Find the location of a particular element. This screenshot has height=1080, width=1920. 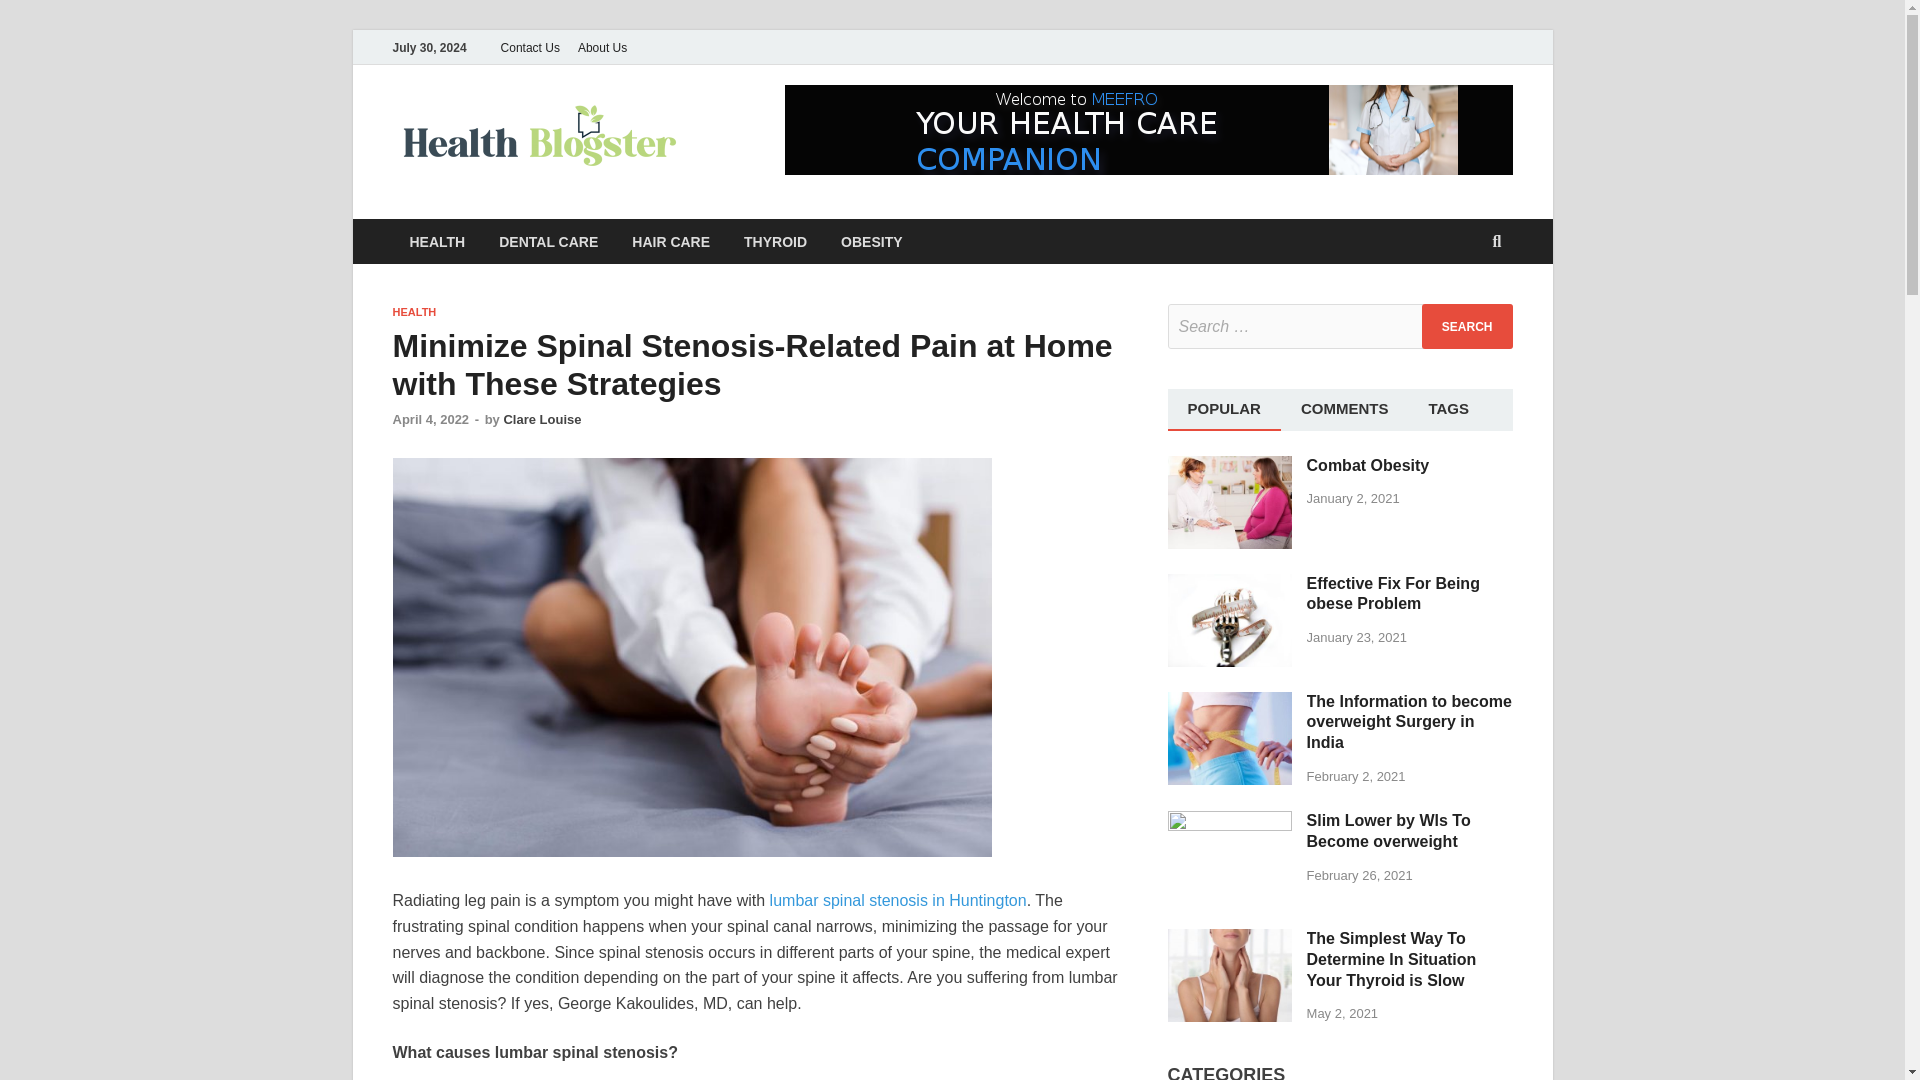

Search is located at coordinates (1467, 326).